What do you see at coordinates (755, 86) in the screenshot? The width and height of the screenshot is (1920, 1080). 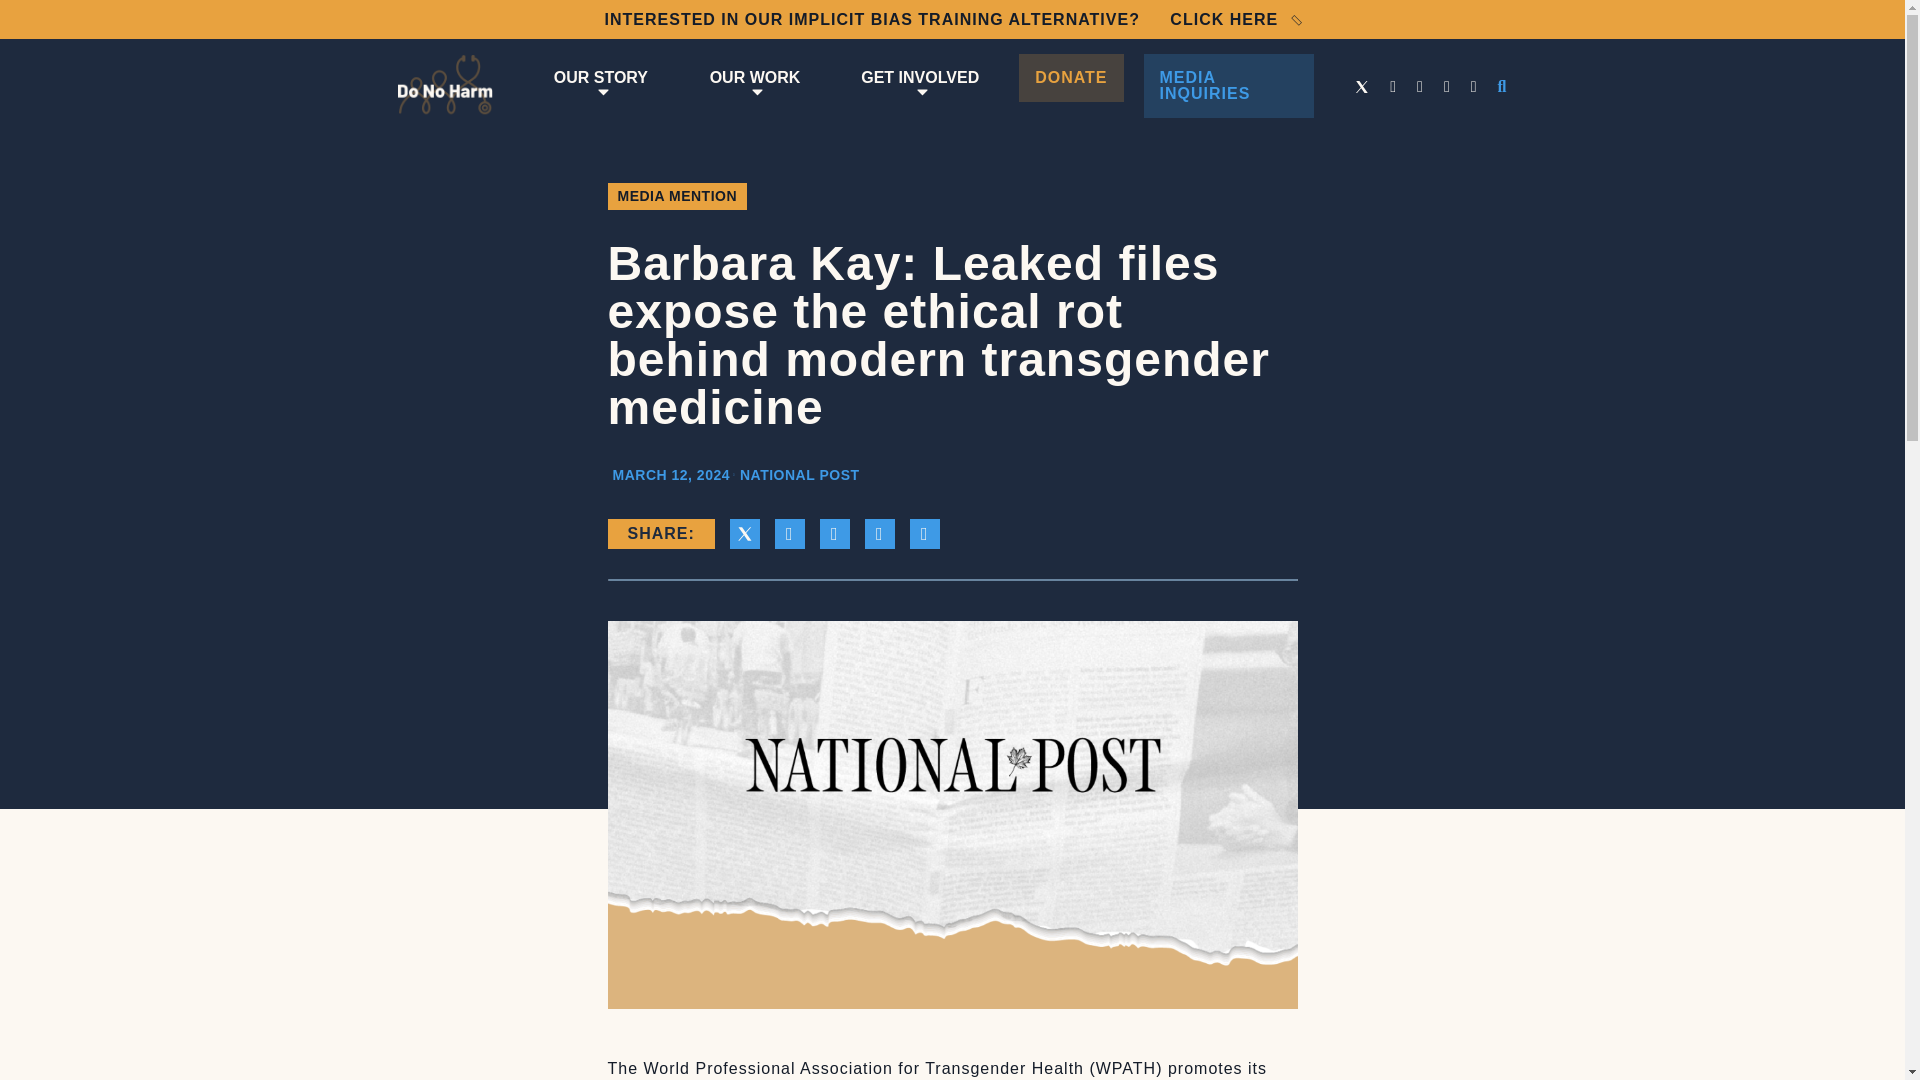 I see `OUR WORK` at bounding box center [755, 86].